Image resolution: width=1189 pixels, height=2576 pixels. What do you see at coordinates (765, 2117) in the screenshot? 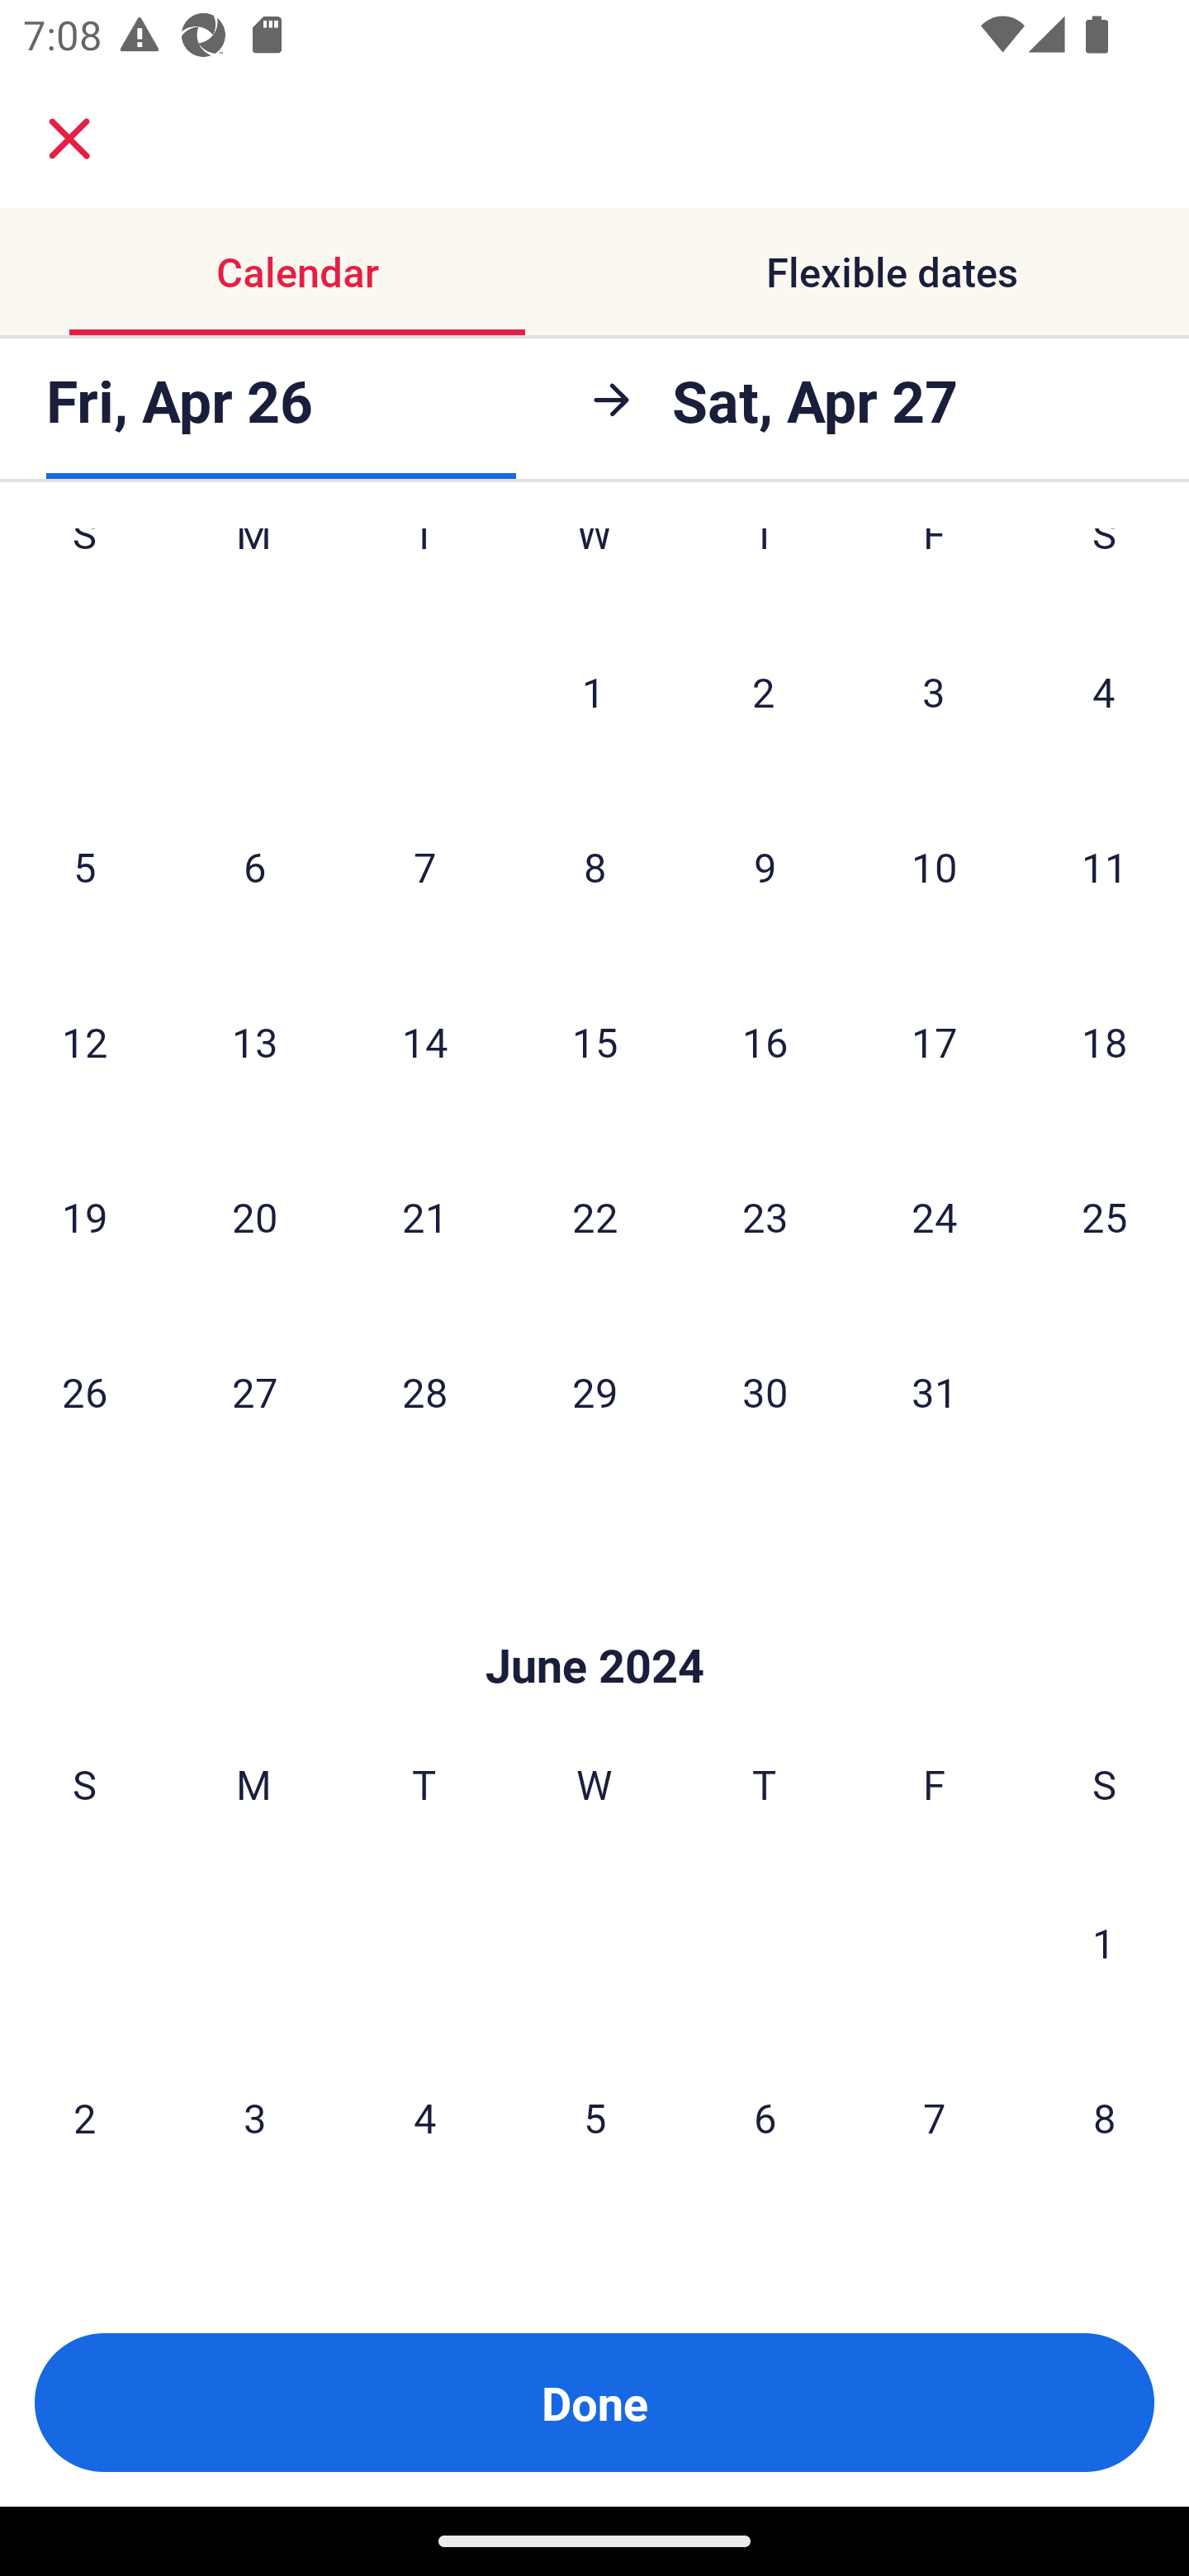
I see `6 Thursday, June 6, 2024` at bounding box center [765, 2117].